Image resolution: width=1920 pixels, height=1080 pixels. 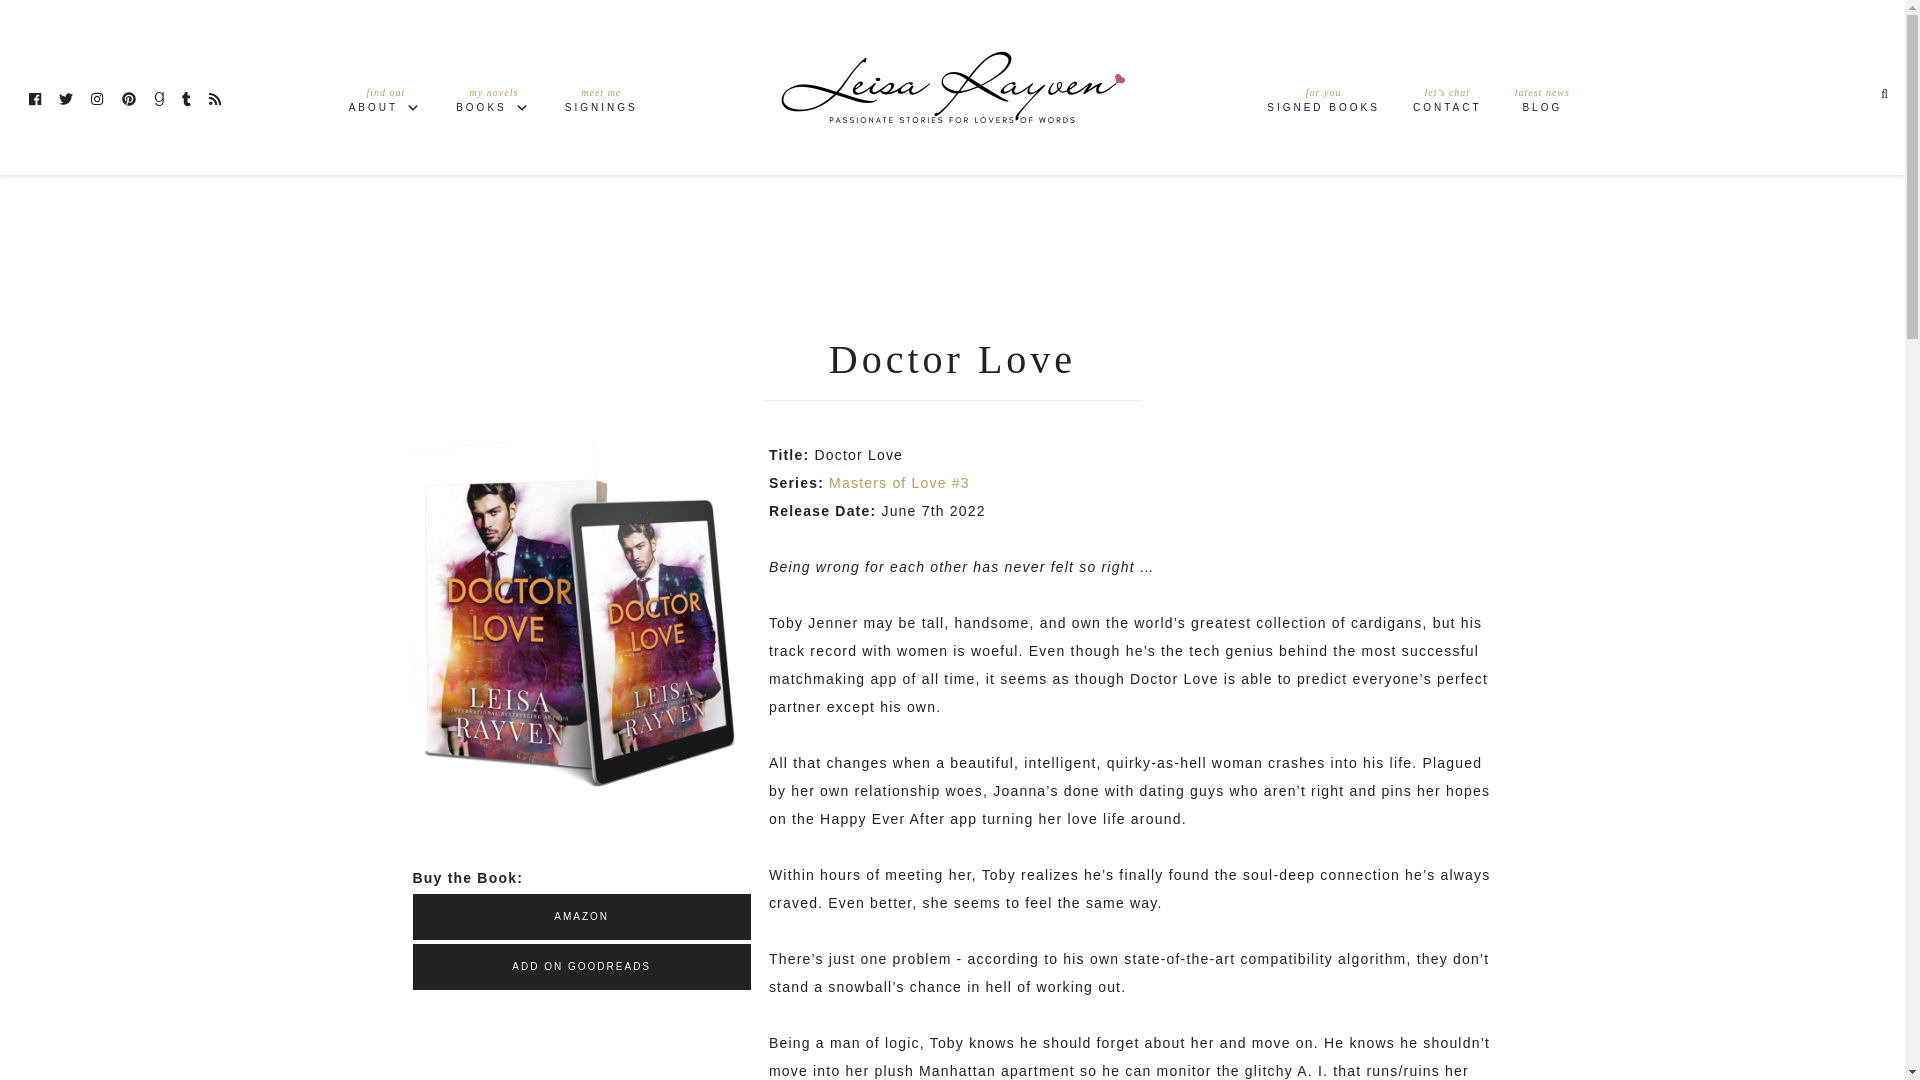 I want to click on ADD ON GOODREADS, so click(x=952, y=87).